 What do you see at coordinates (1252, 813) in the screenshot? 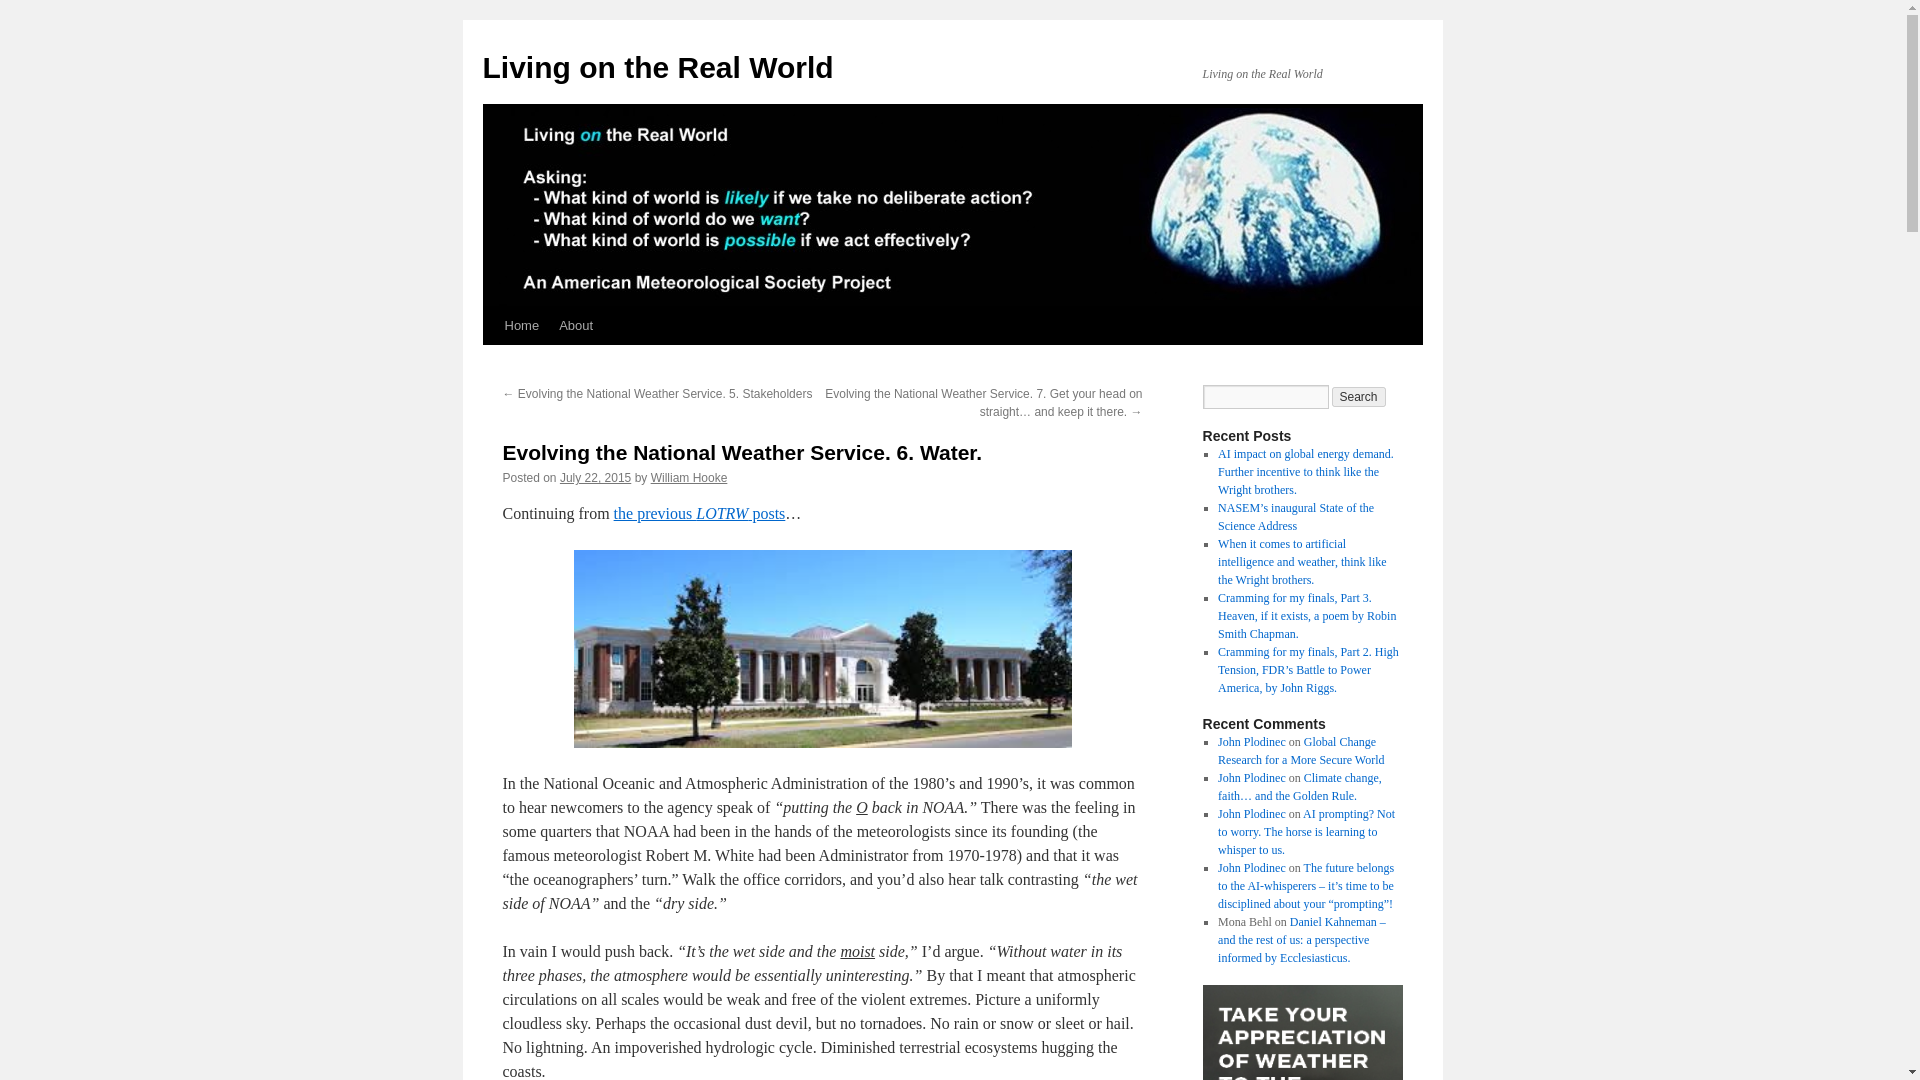
I see `John Plodinec` at bounding box center [1252, 813].